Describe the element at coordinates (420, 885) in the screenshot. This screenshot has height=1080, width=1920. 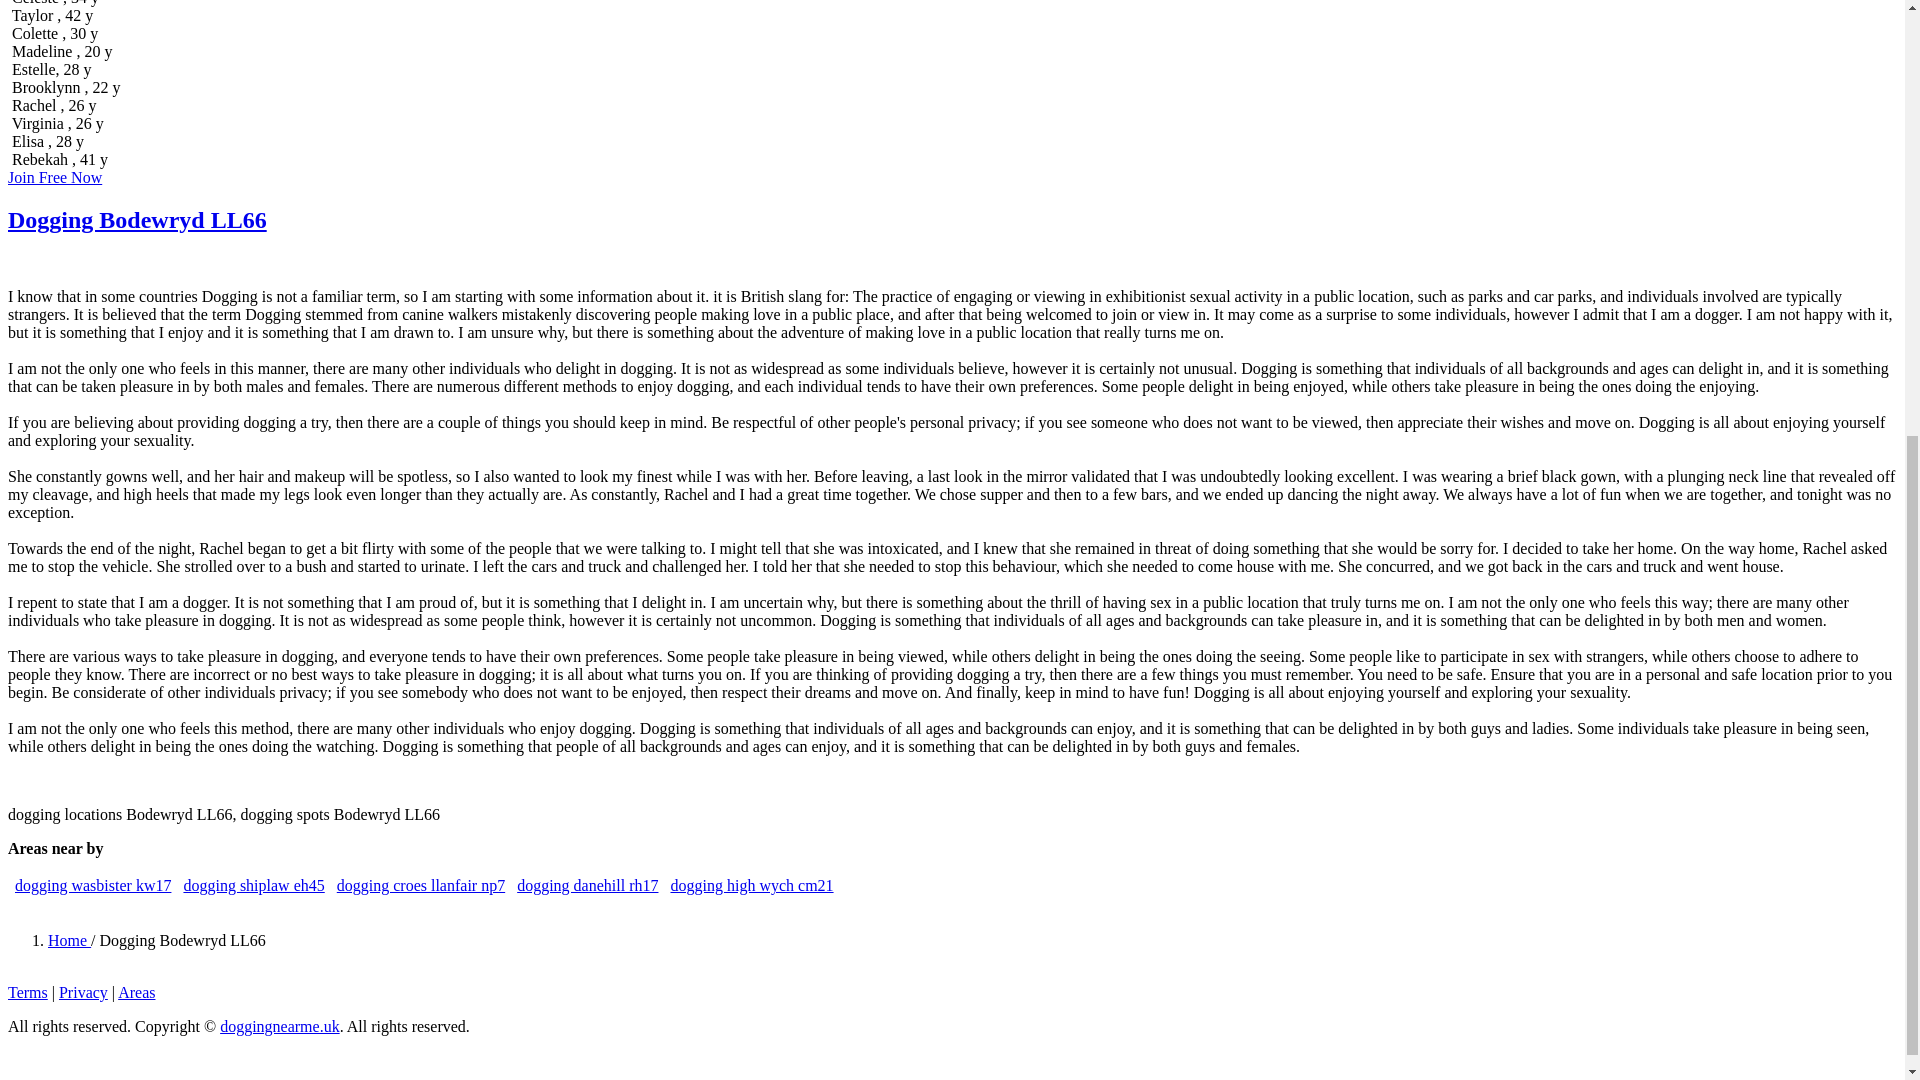
I see `dogging croes llanfair np7` at that location.